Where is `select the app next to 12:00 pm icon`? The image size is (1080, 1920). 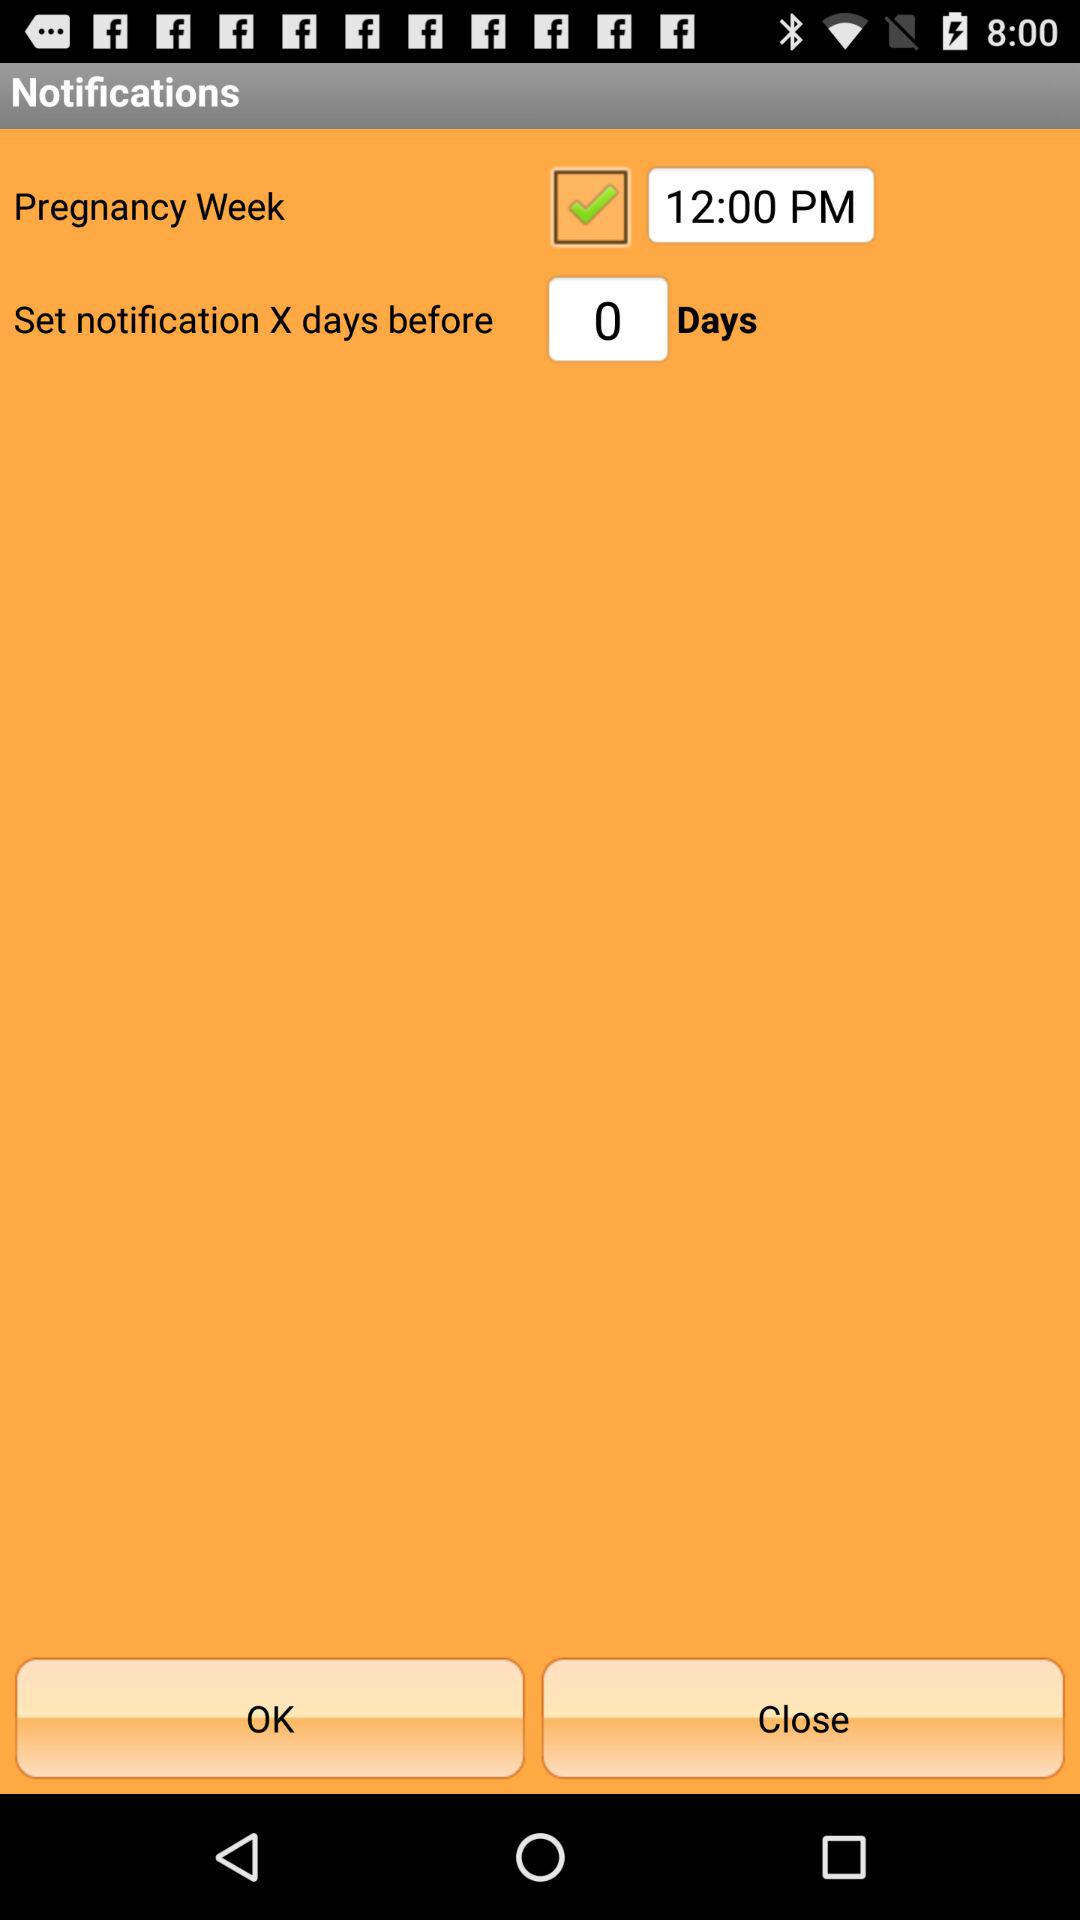
select the app next to 12:00 pm icon is located at coordinates (590, 205).